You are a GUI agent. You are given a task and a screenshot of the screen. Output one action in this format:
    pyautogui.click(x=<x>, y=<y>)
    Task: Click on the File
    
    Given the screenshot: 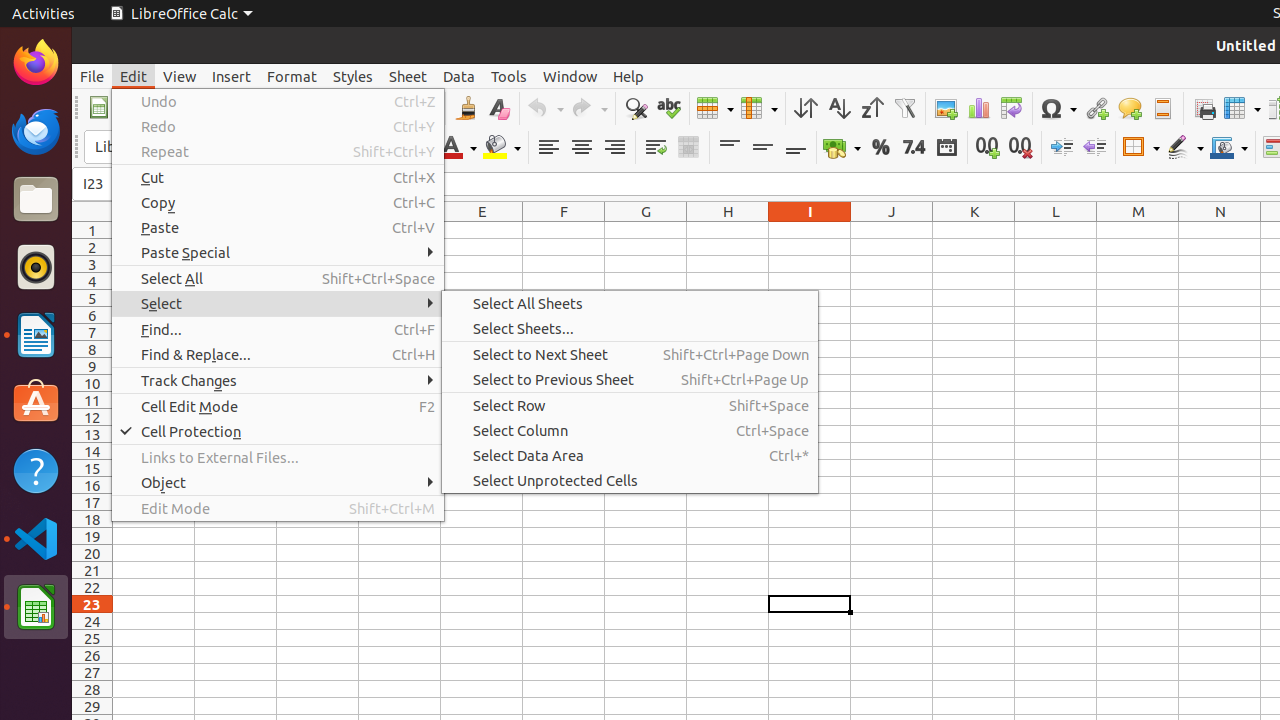 What is the action you would take?
    pyautogui.click(x=92, y=76)
    